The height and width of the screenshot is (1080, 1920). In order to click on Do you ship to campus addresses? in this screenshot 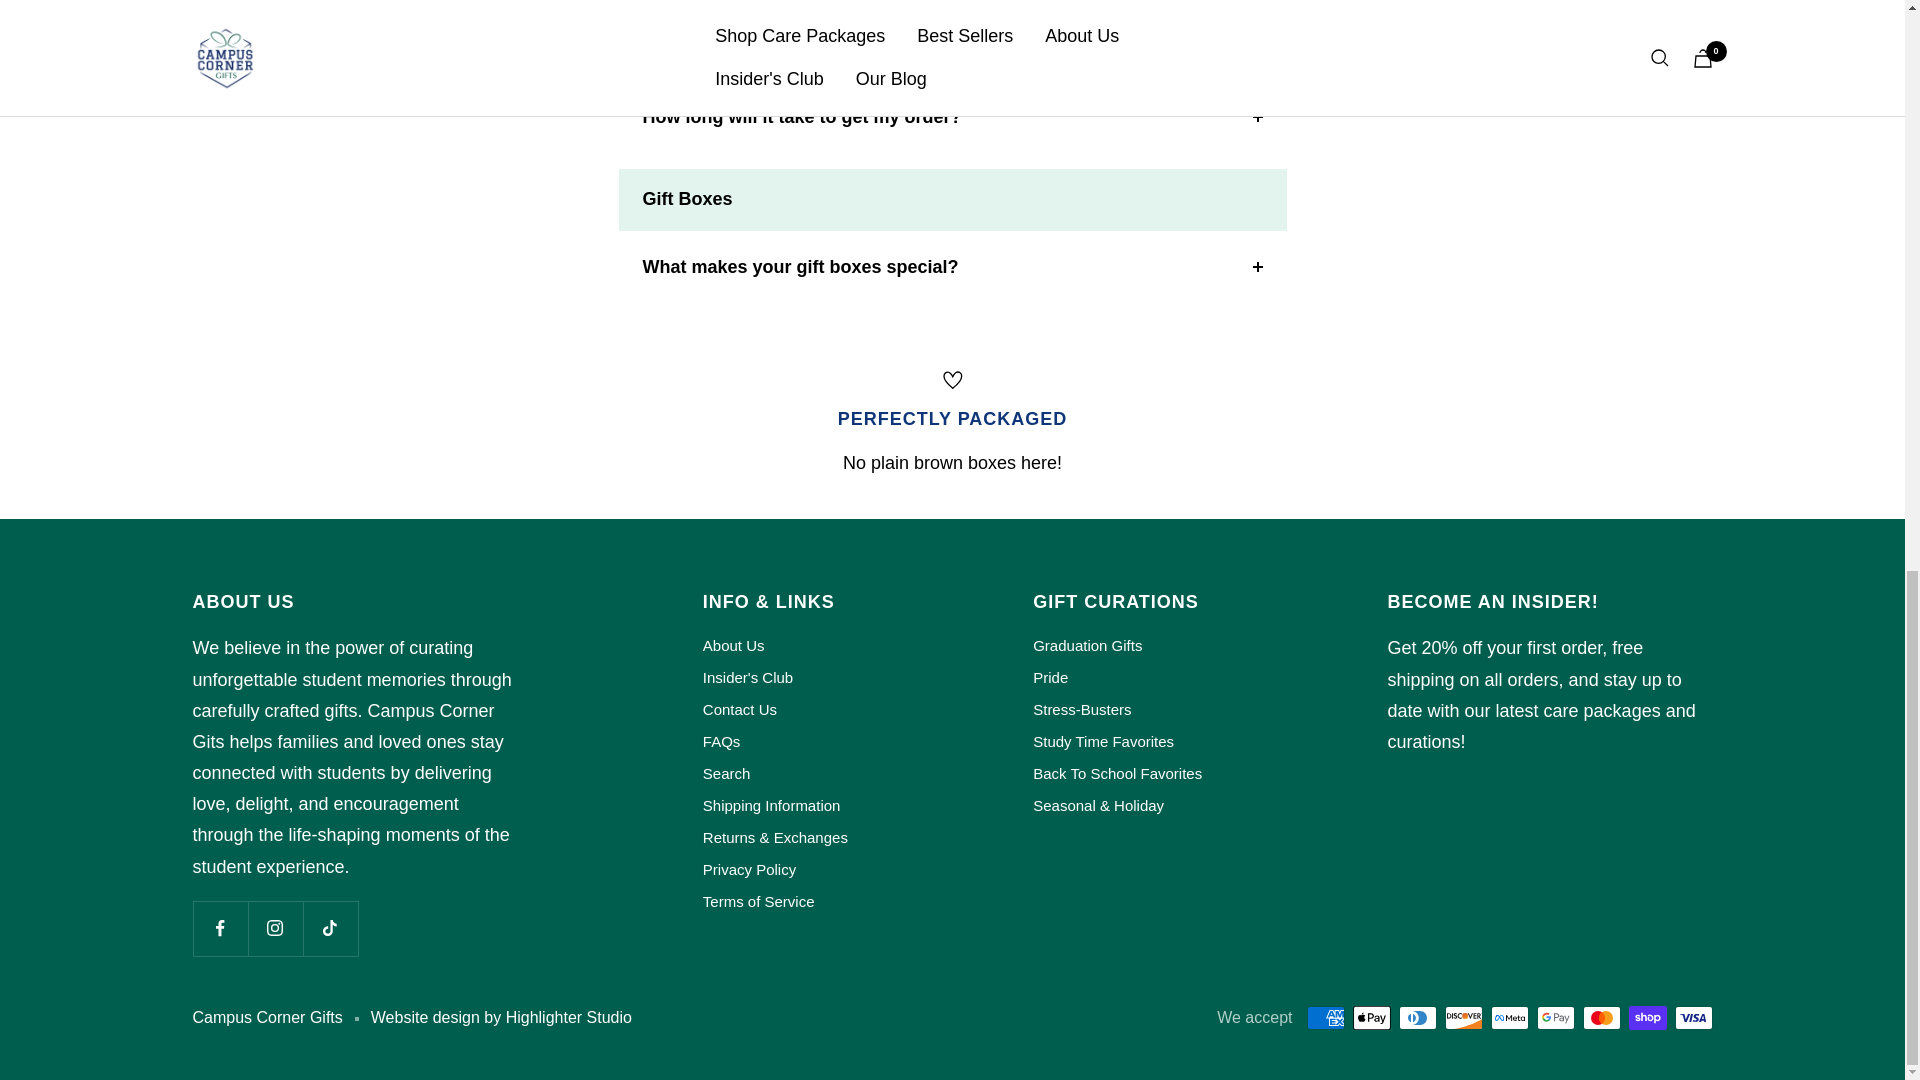, I will do `click(952, 42)`.